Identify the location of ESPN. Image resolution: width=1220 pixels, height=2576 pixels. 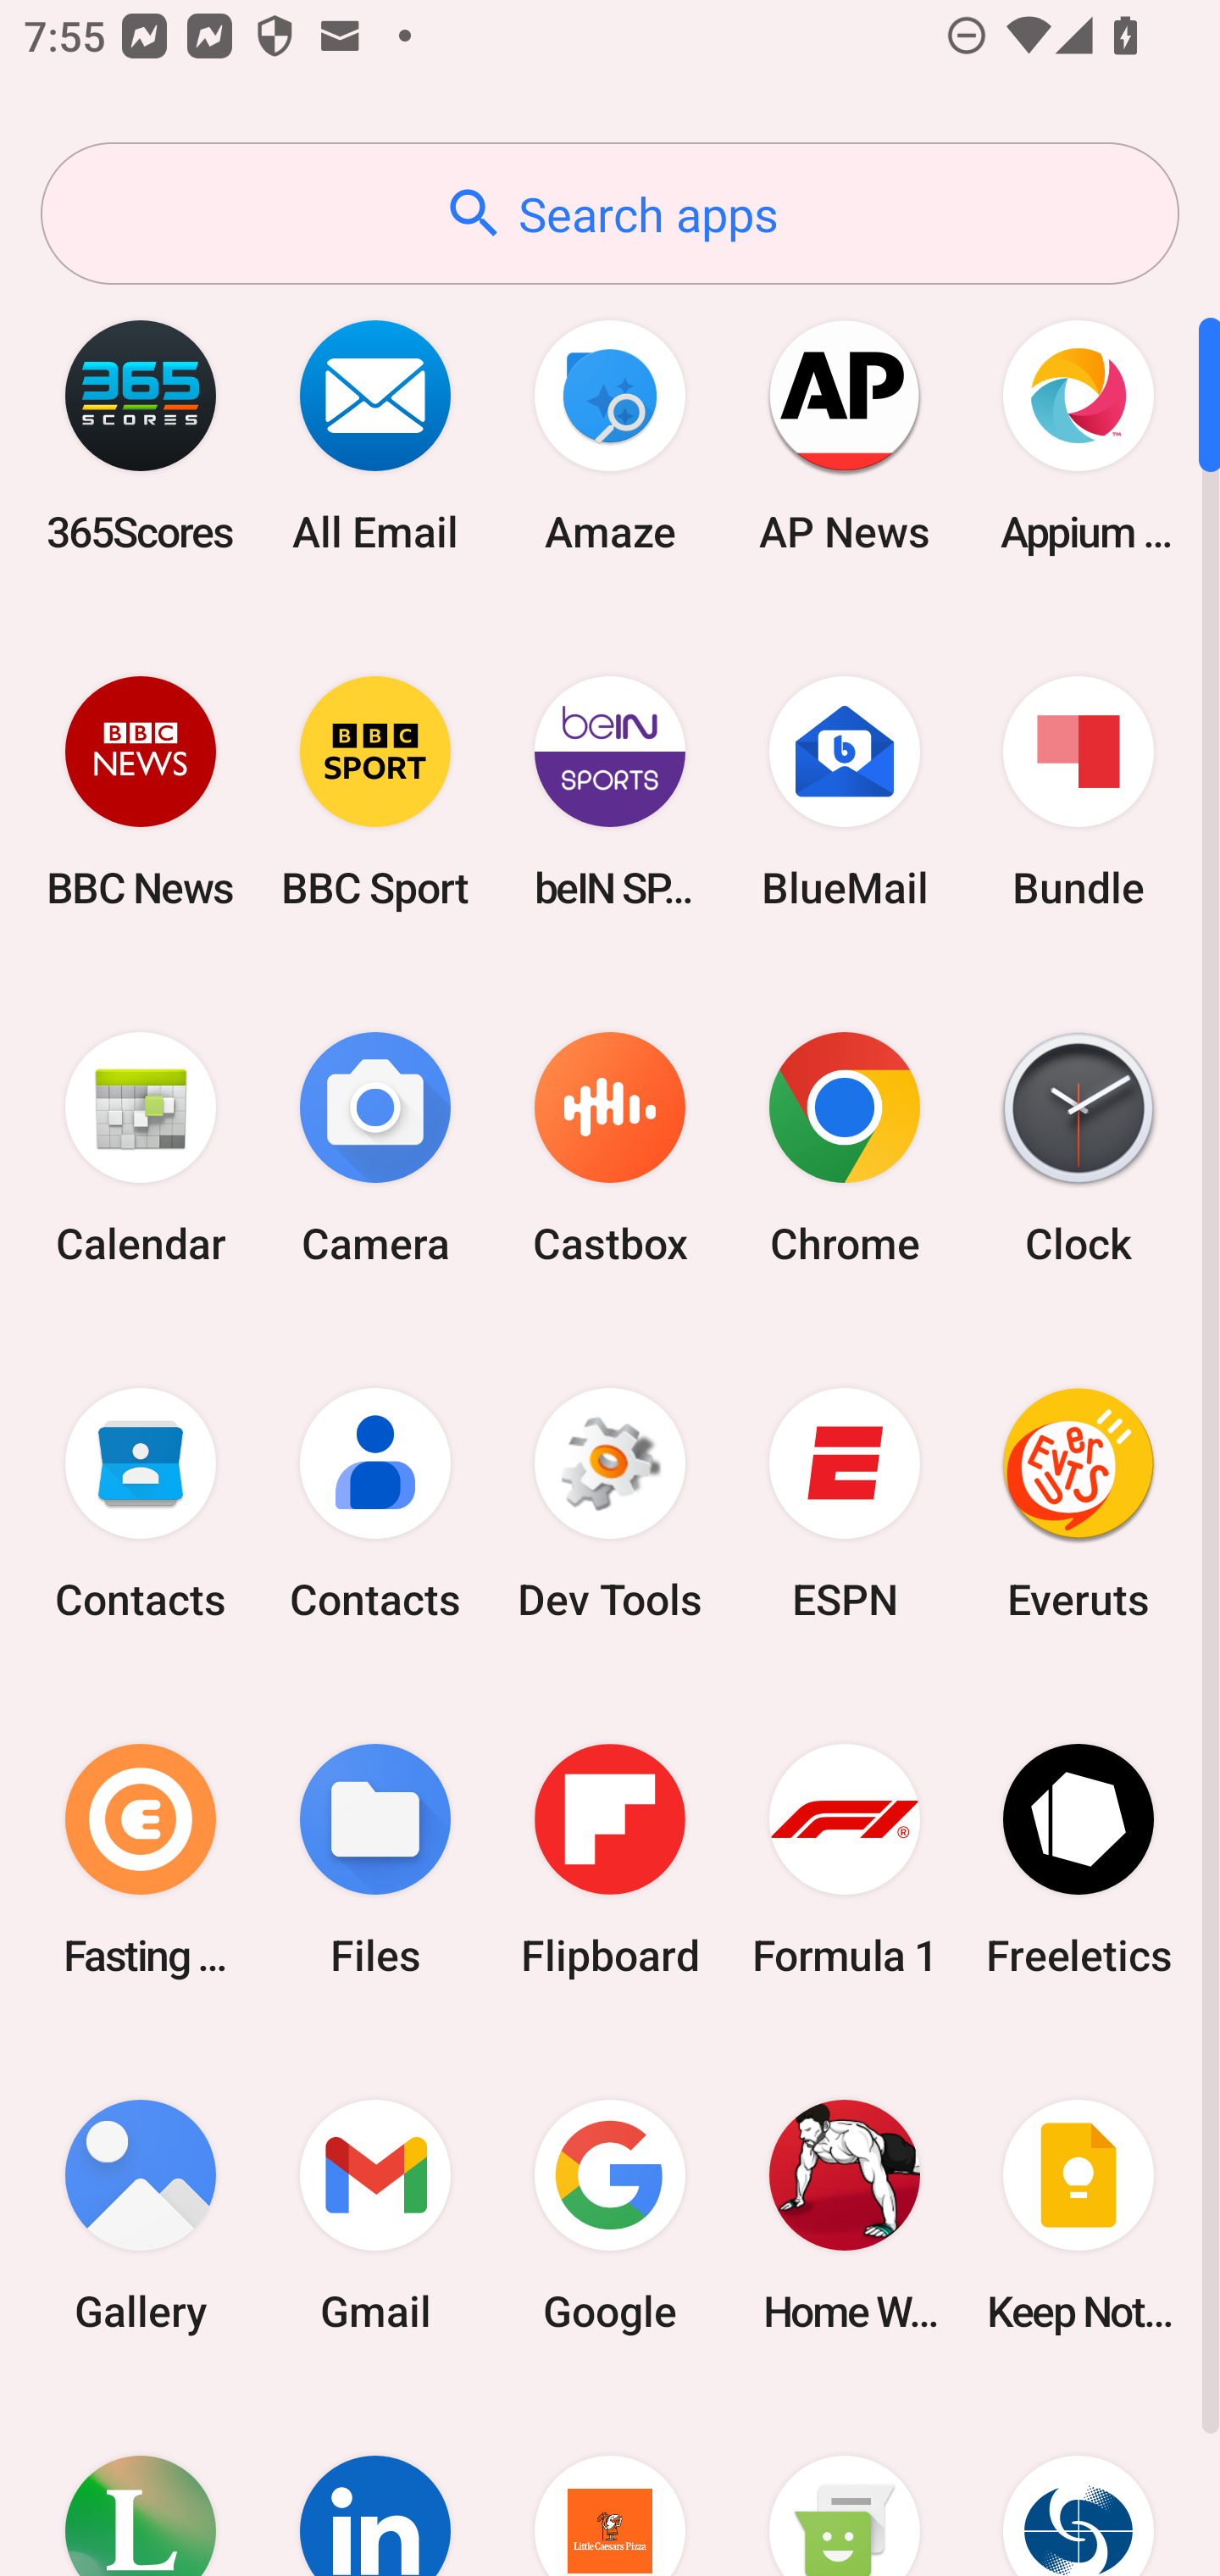
(844, 1504).